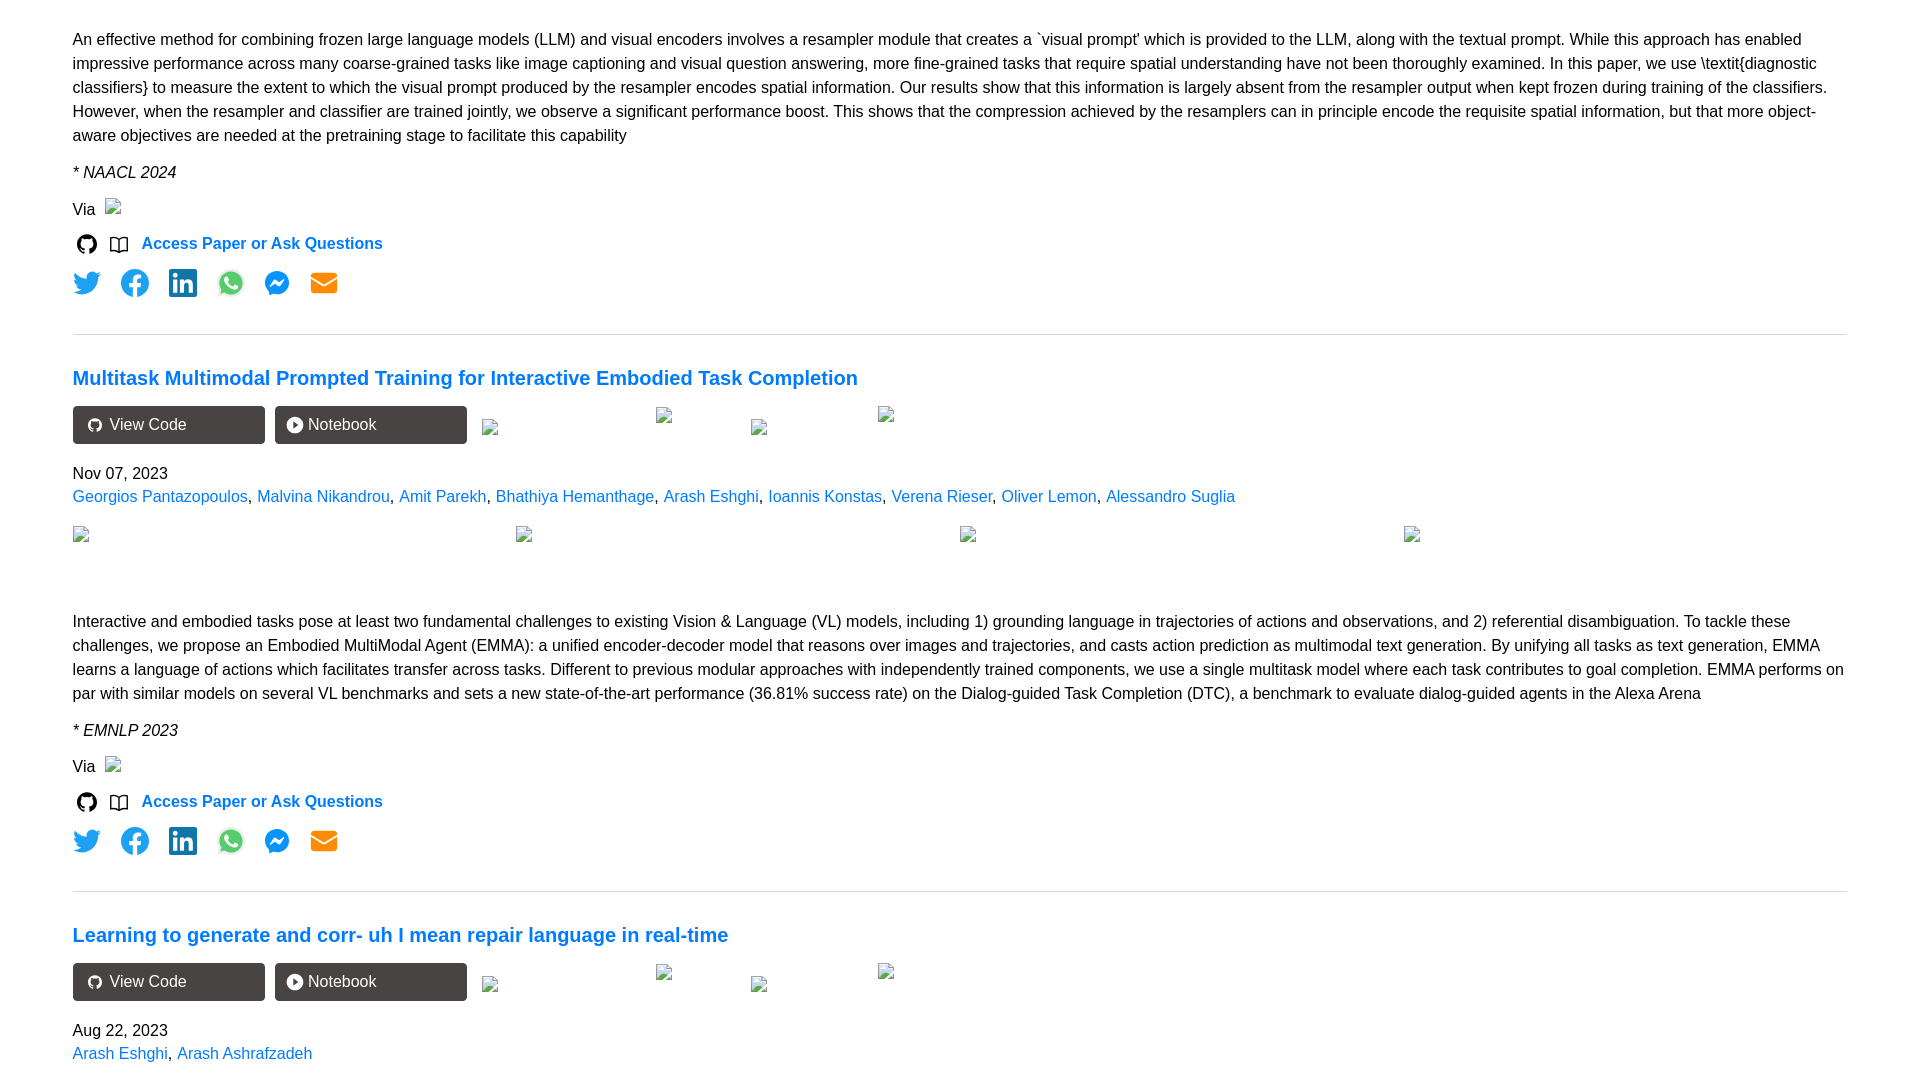  Describe the element at coordinates (806, 424) in the screenshot. I see `Bookmark this paper` at that location.